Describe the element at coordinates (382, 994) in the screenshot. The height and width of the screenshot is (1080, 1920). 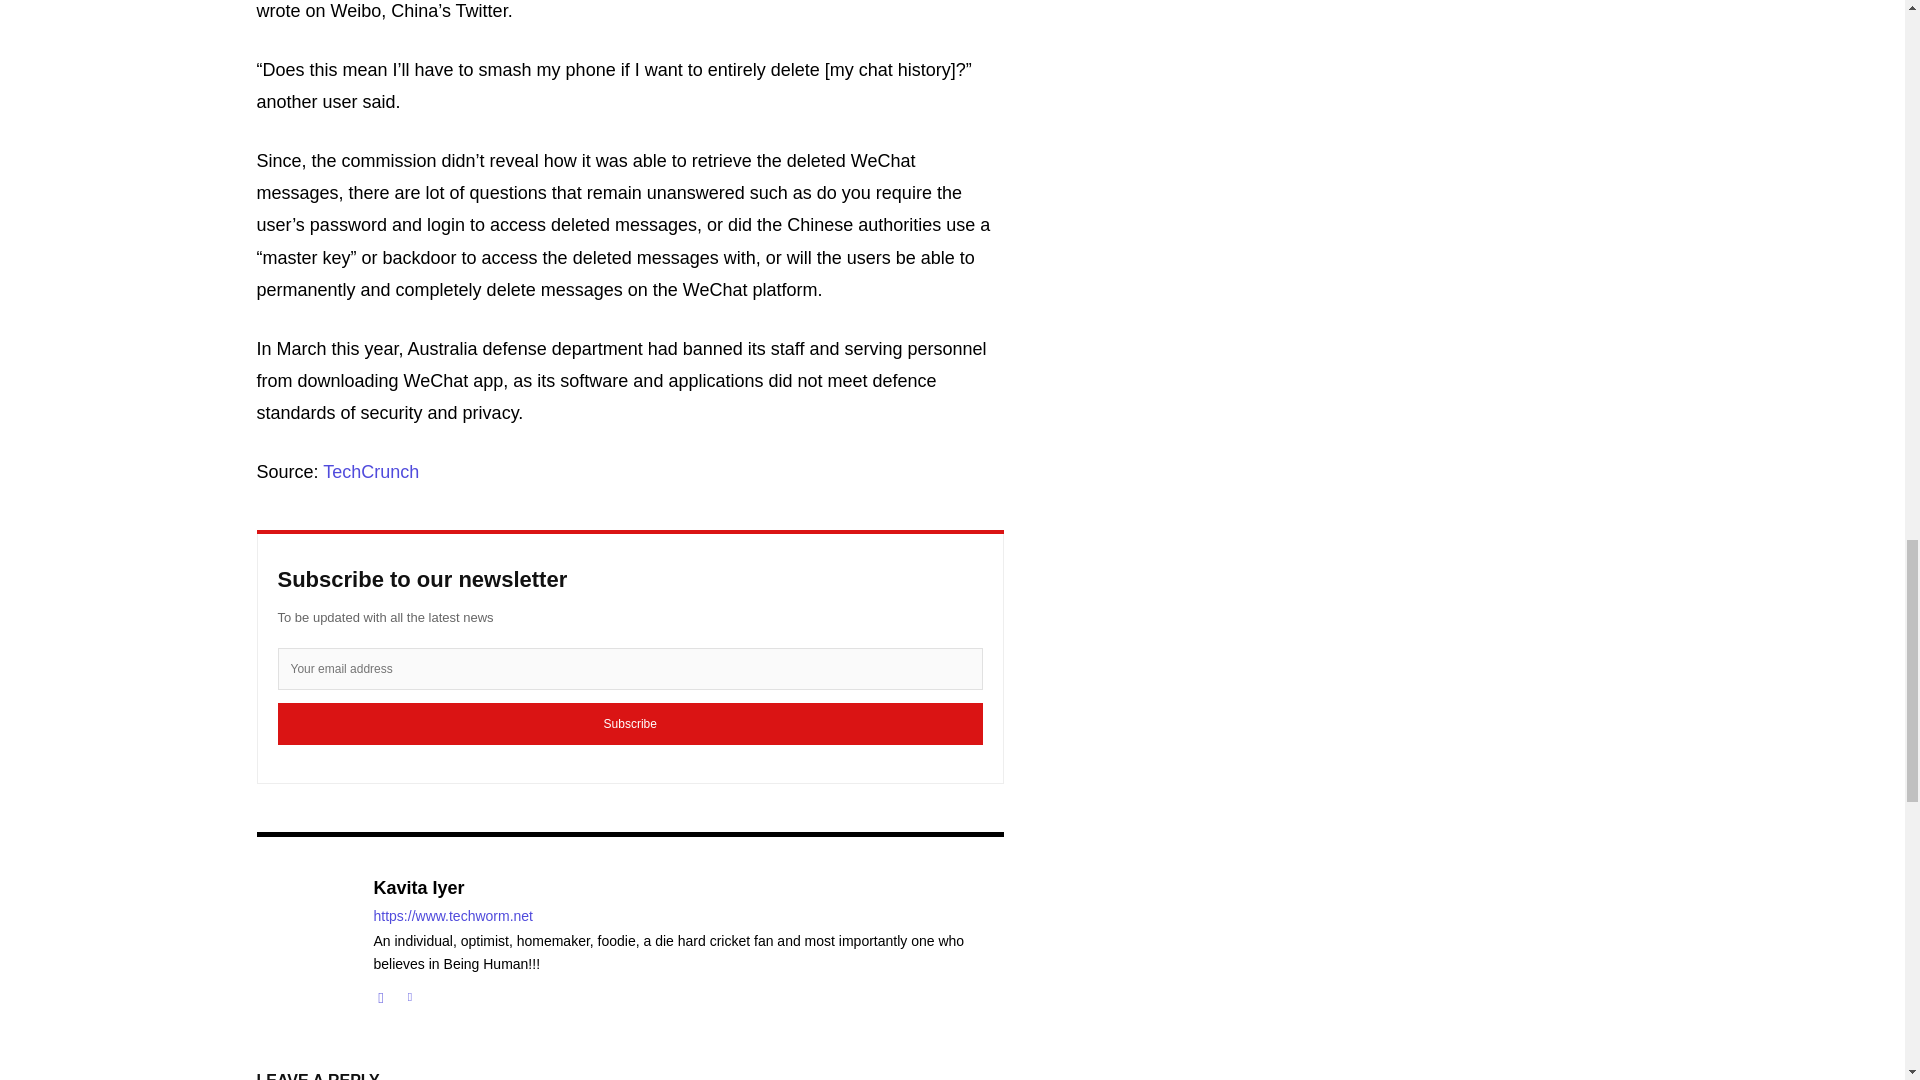
I see `Facebook` at that location.